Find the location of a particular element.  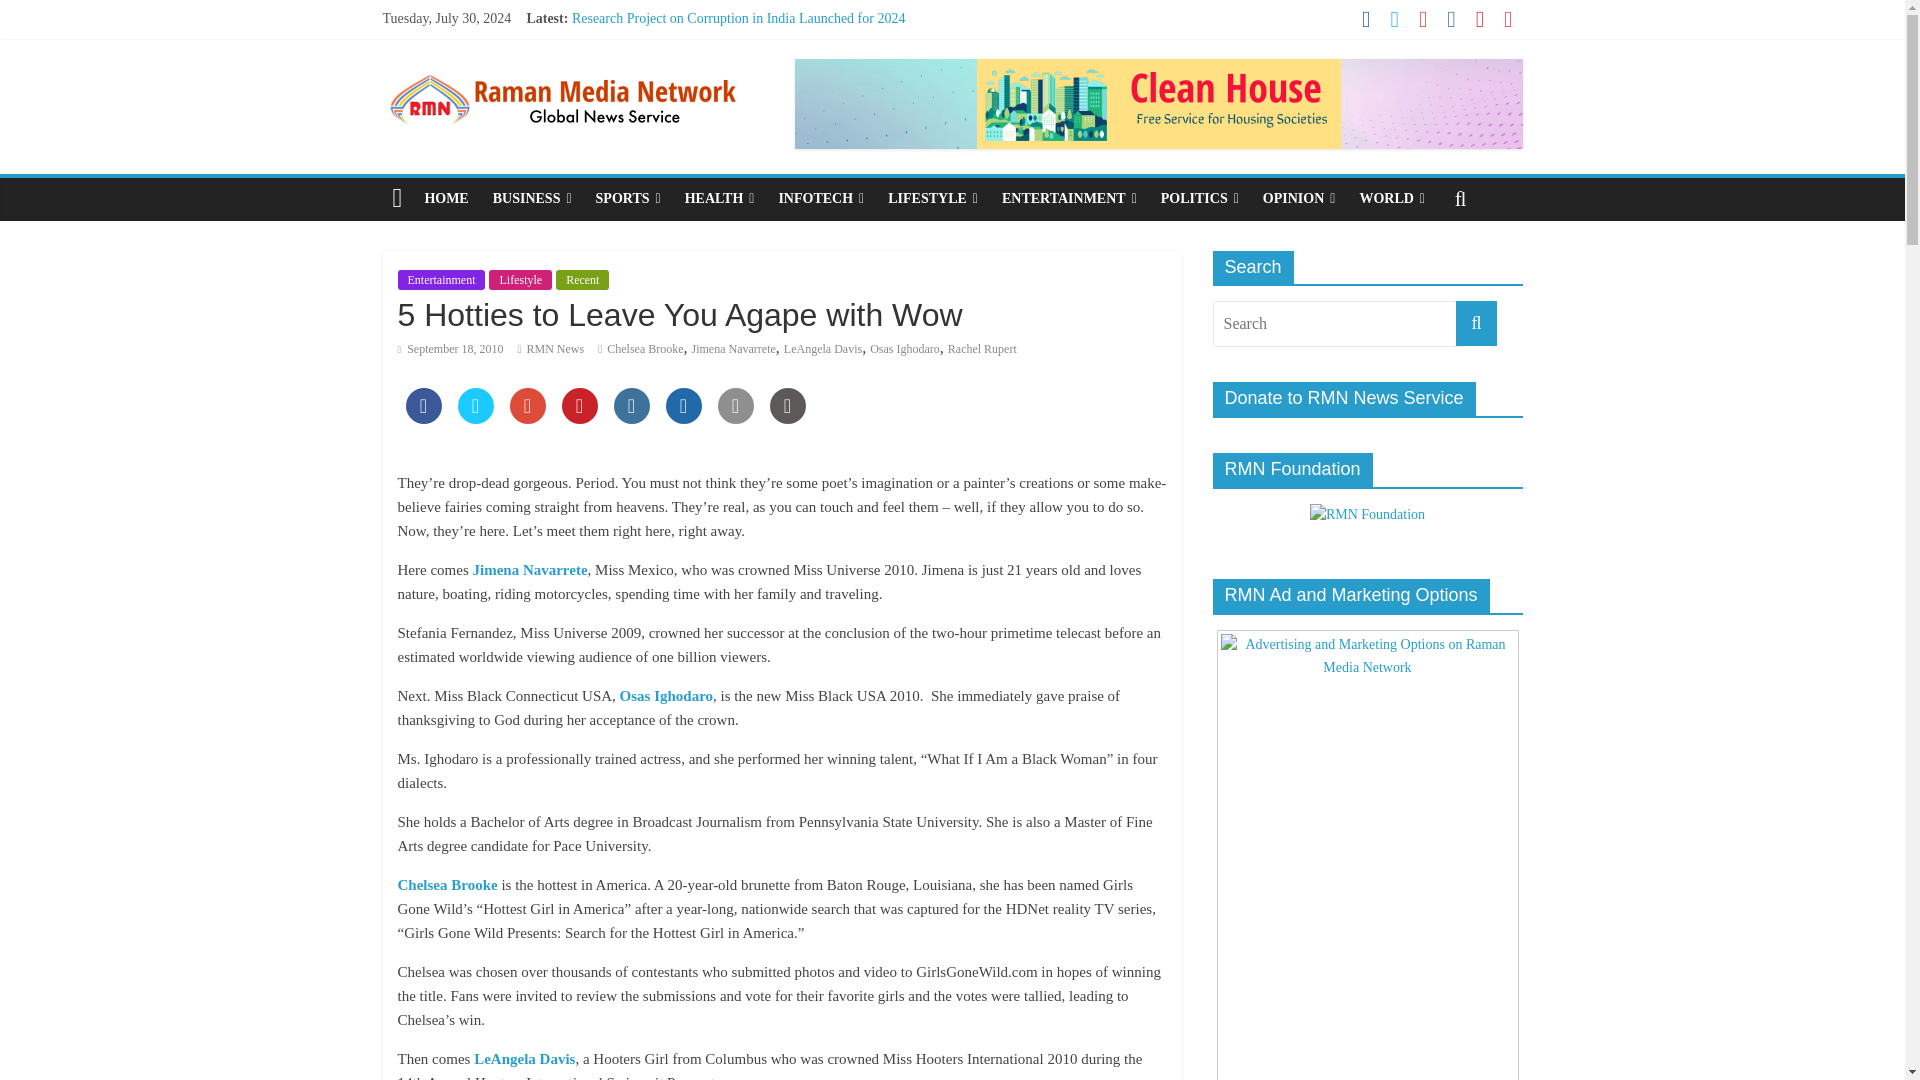

INFOTECH is located at coordinates (820, 199).